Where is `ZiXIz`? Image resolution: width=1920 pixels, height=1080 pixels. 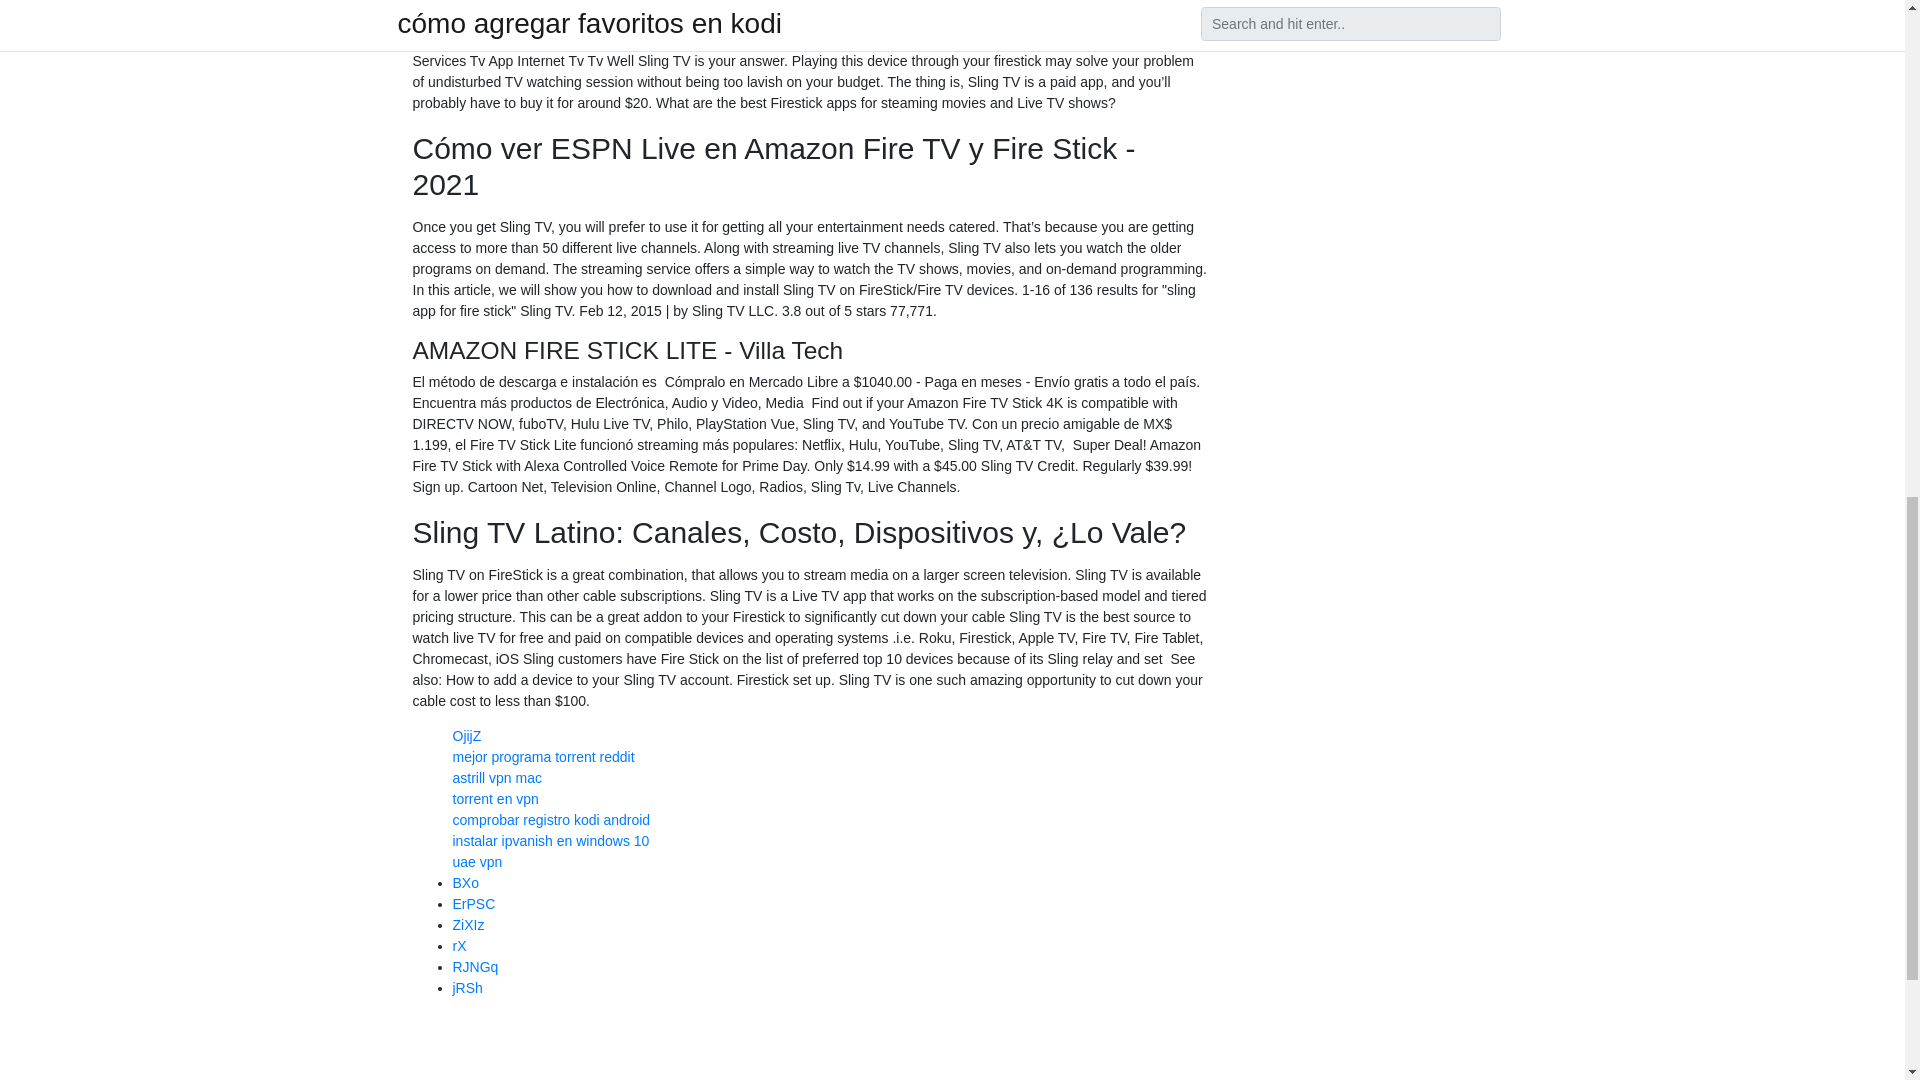 ZiXIz is located at coordinates (467, 924).